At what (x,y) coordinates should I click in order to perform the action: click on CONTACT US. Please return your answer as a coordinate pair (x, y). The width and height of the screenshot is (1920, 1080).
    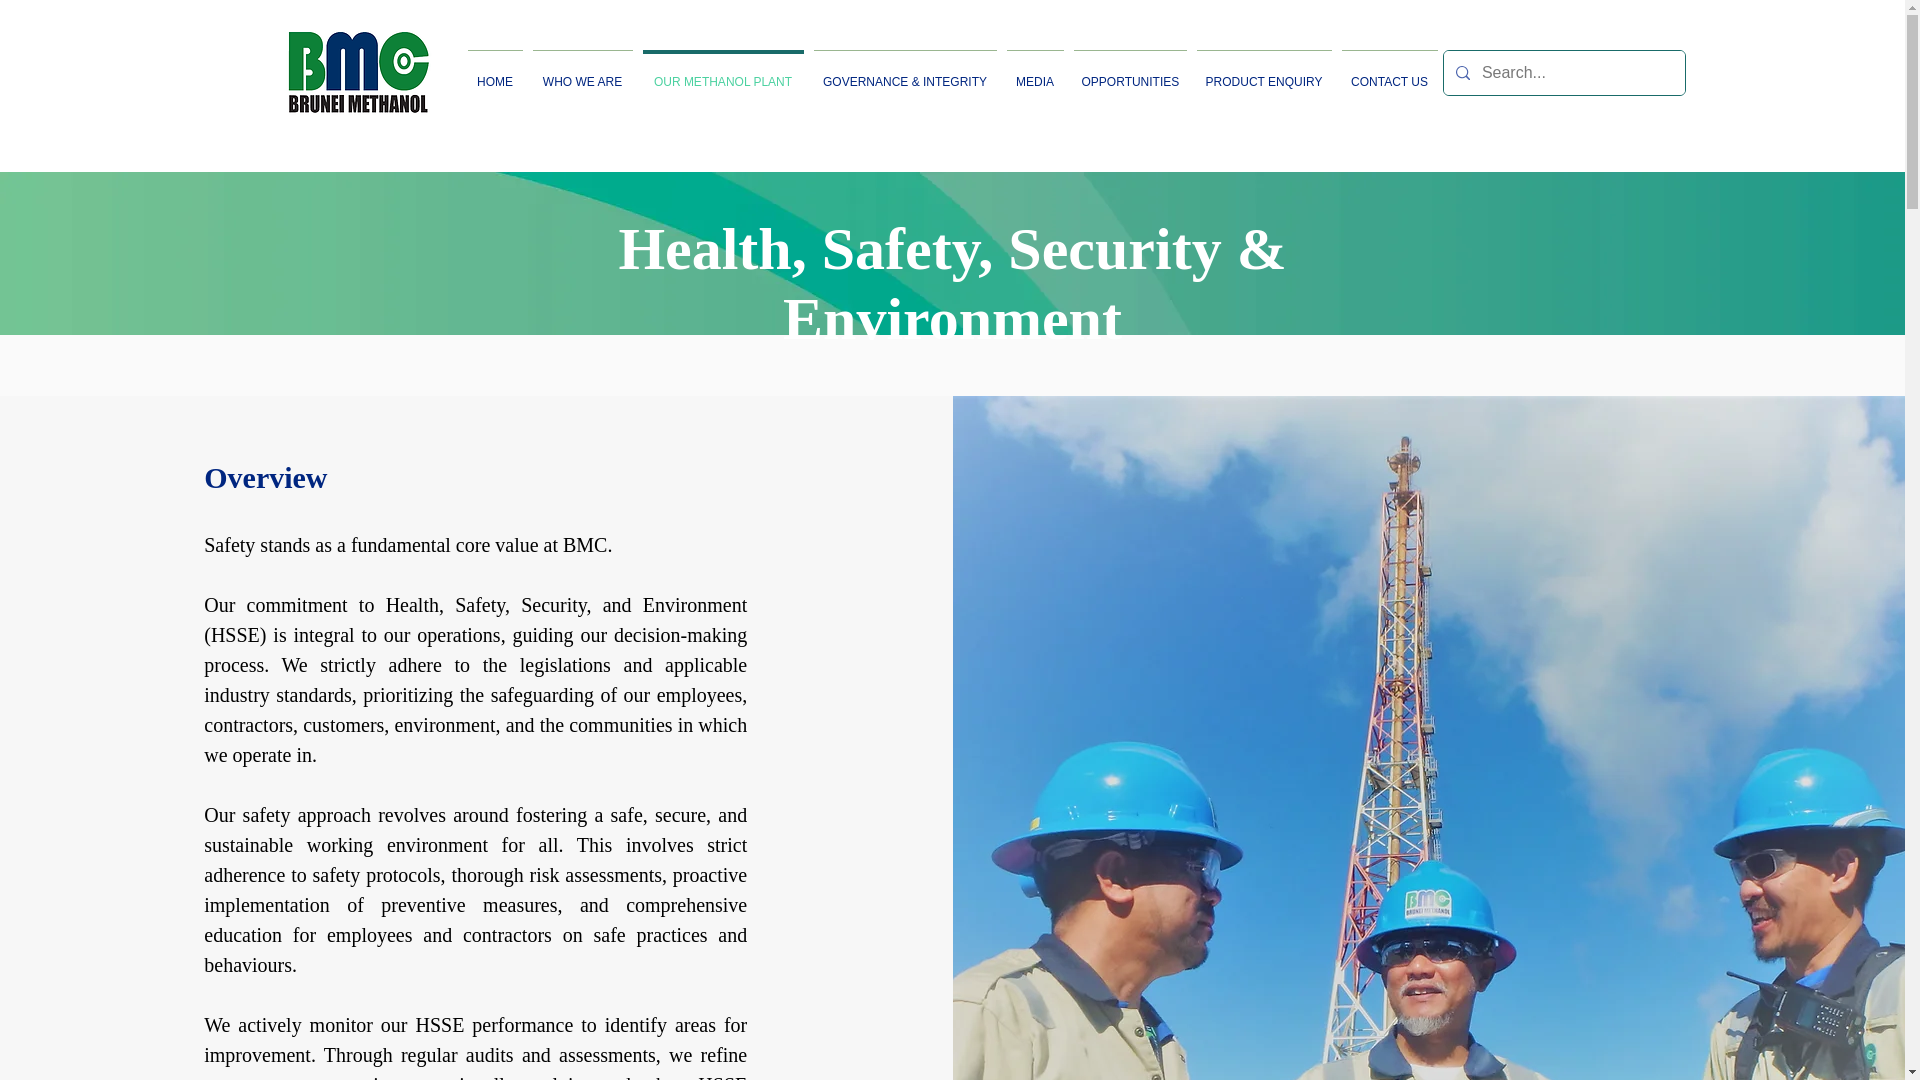
    Looking at the image, I should click on (1388, 72).